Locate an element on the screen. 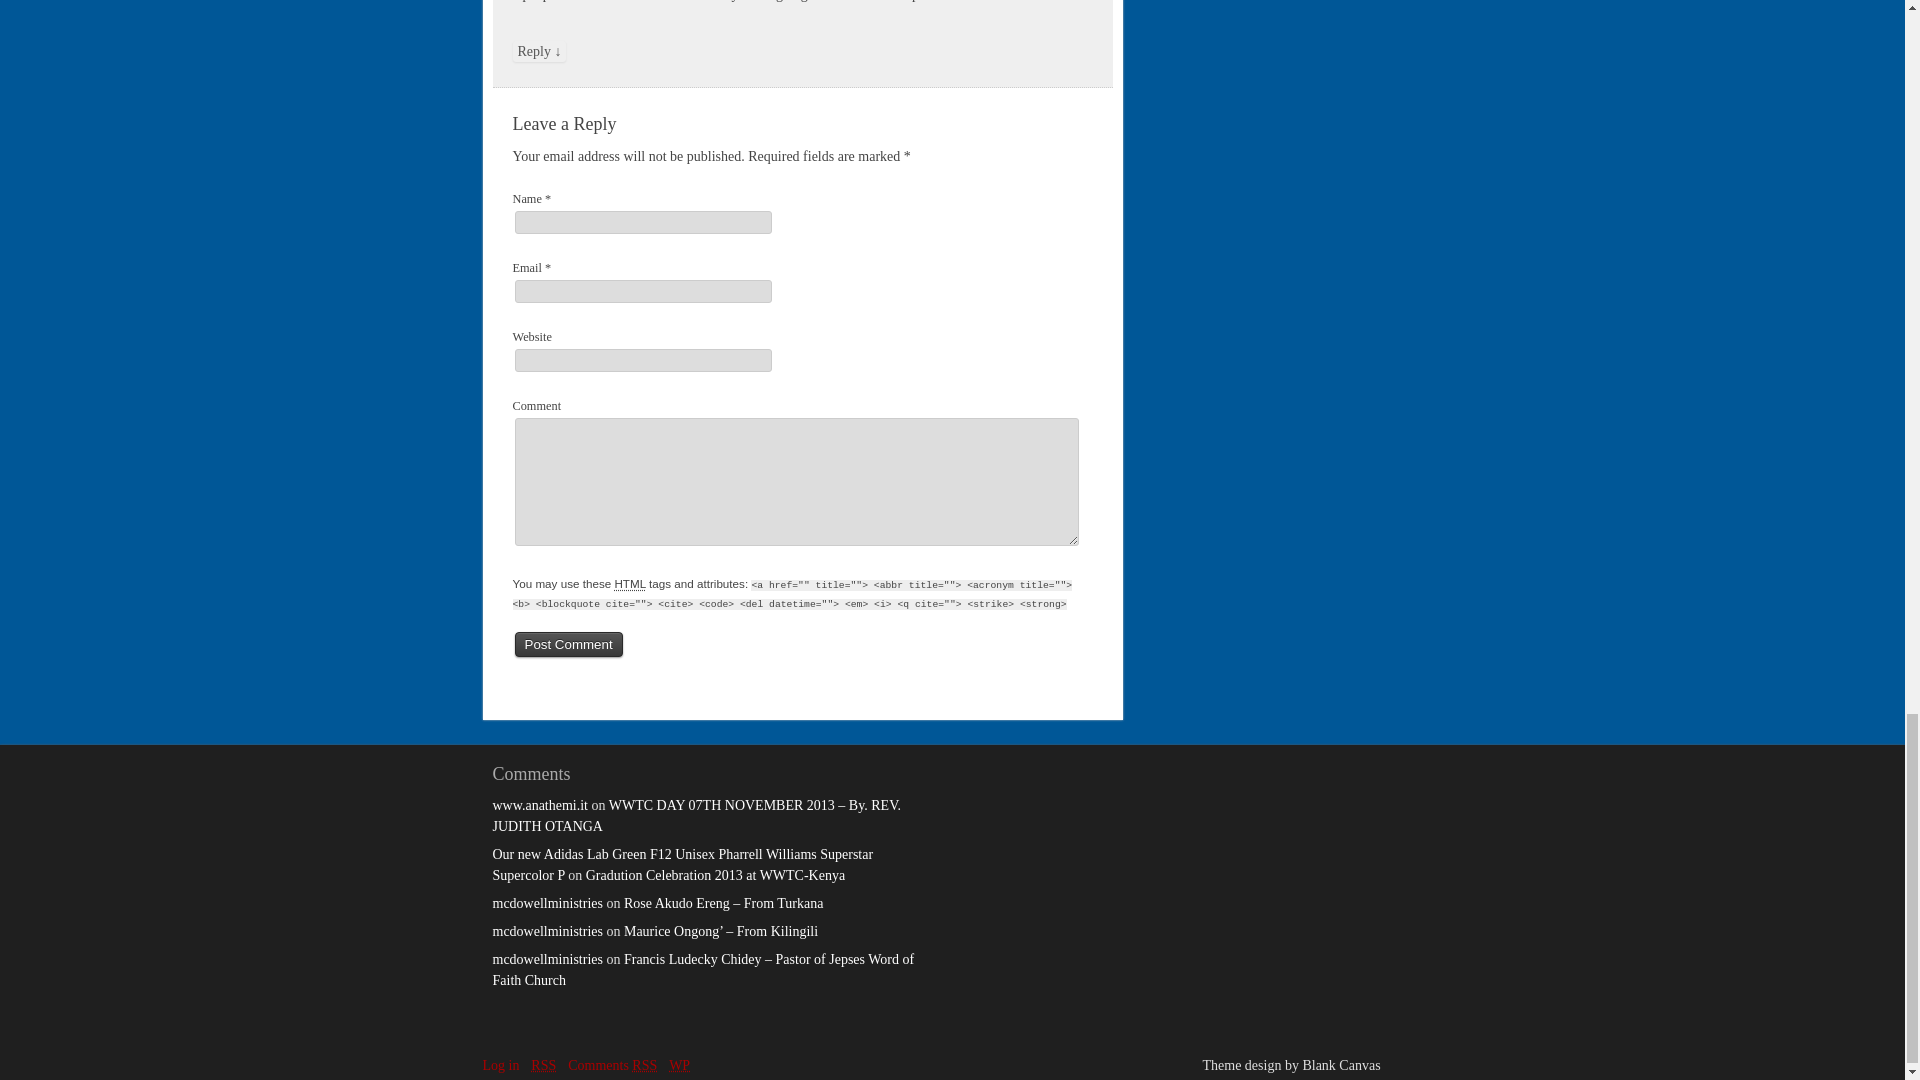 The image size is (1920, 1080). mcdowellministries is located at coordinates (546, 904).